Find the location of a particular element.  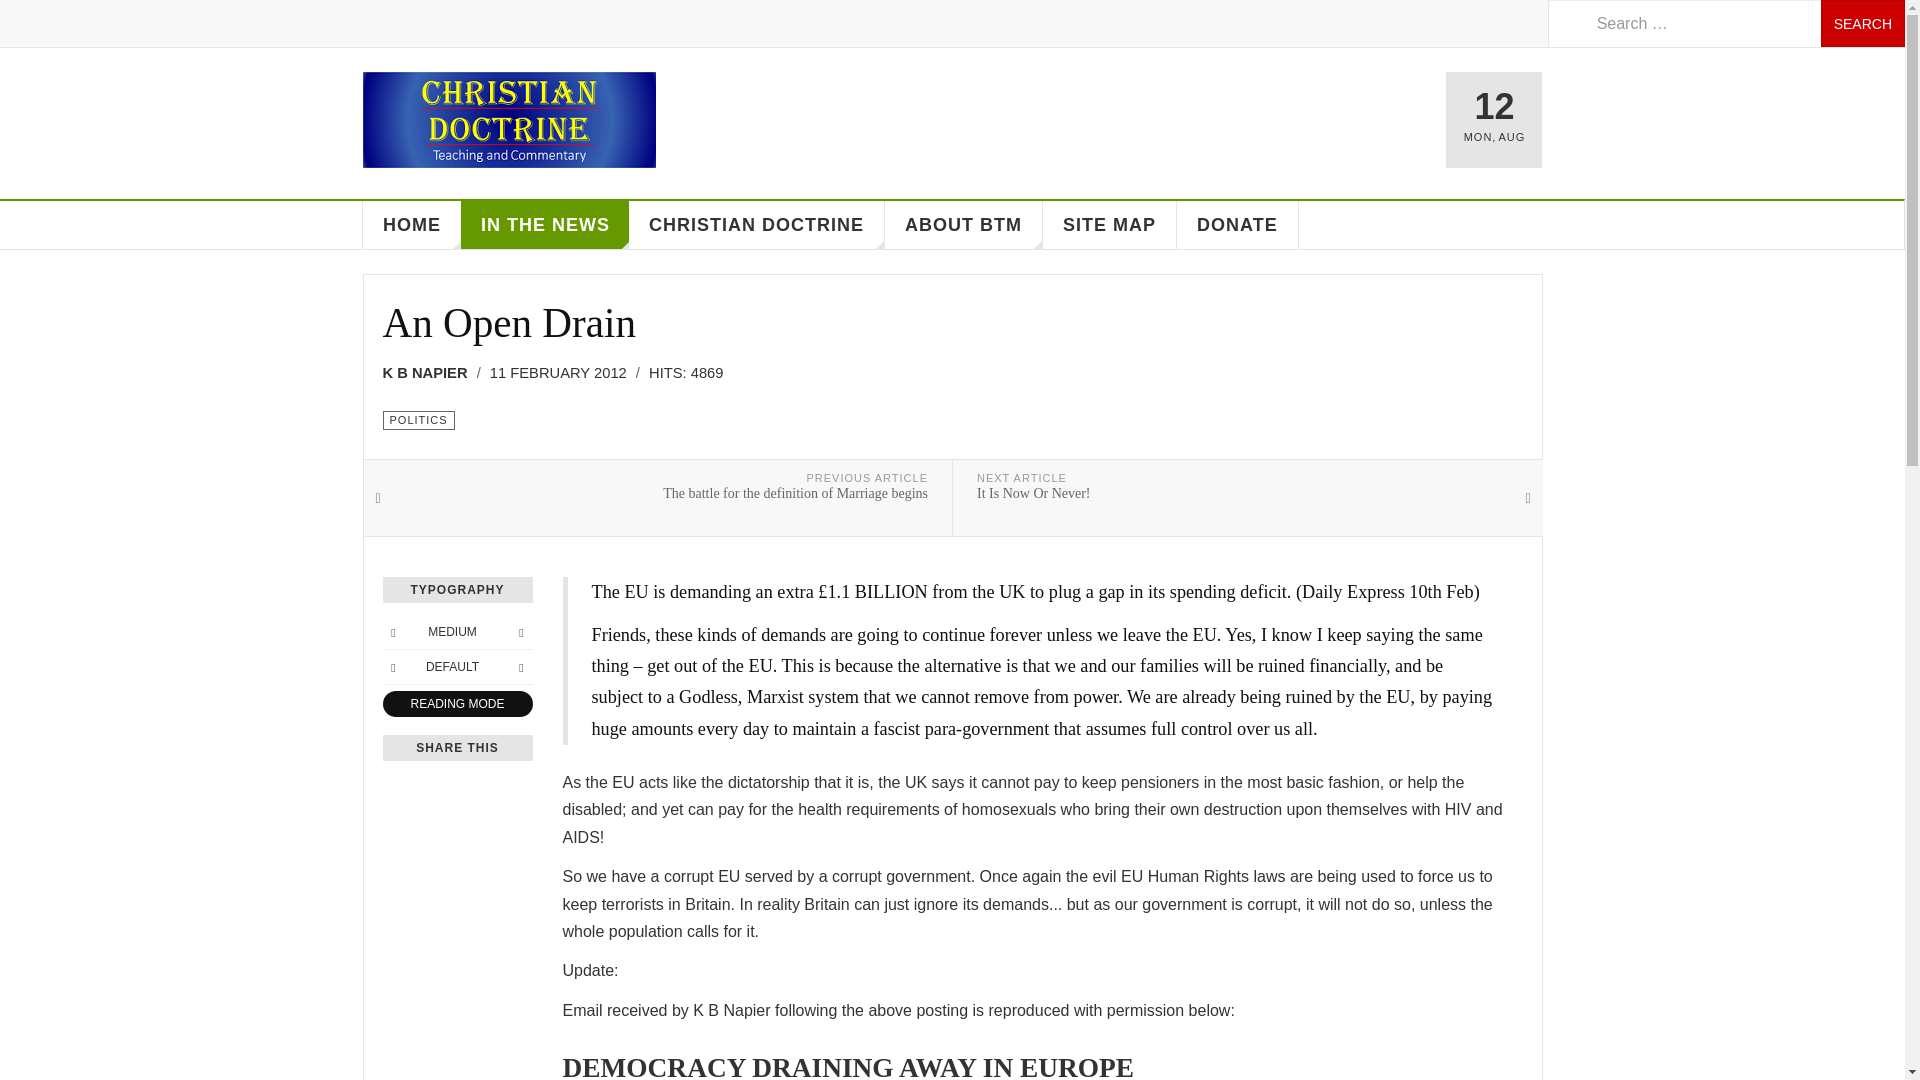

Reading Mode is located at coordinates (456, 704).